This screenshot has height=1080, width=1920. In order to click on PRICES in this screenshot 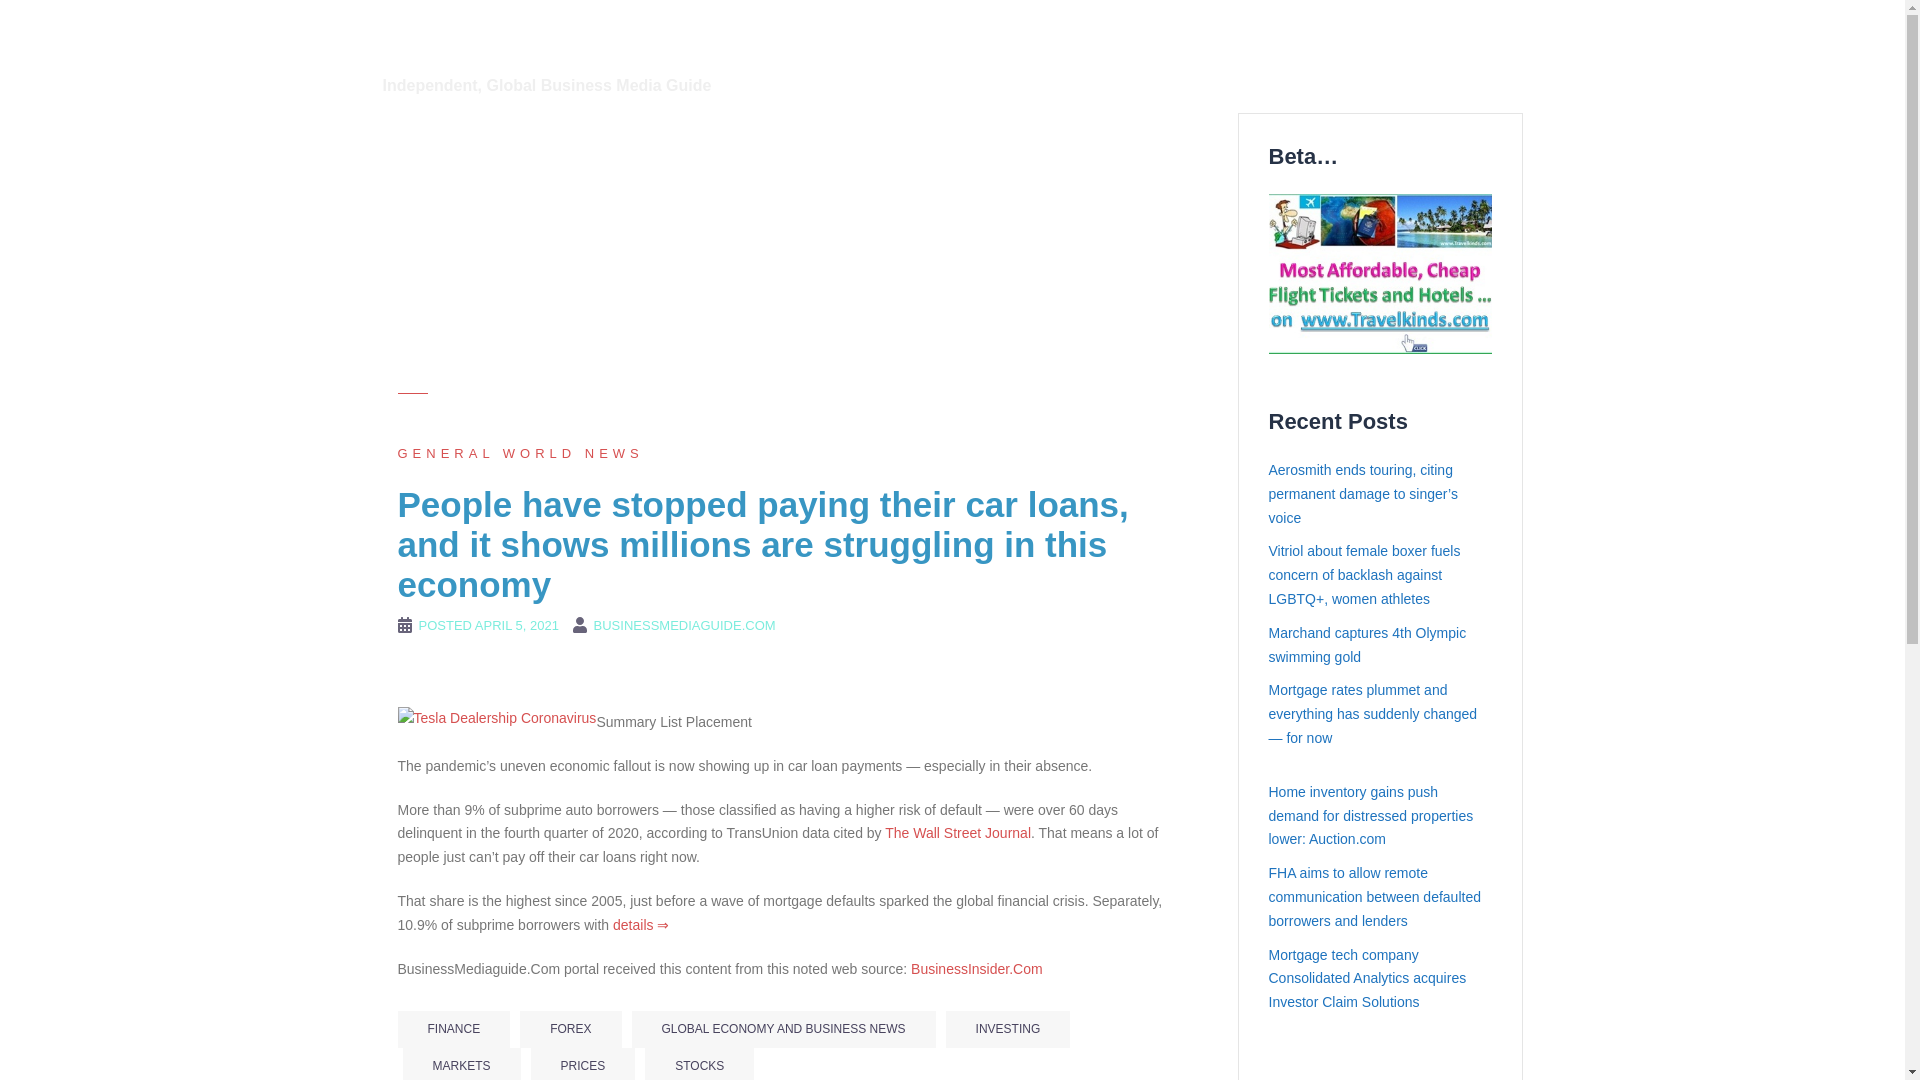, I will do `click(583, 1064)`.